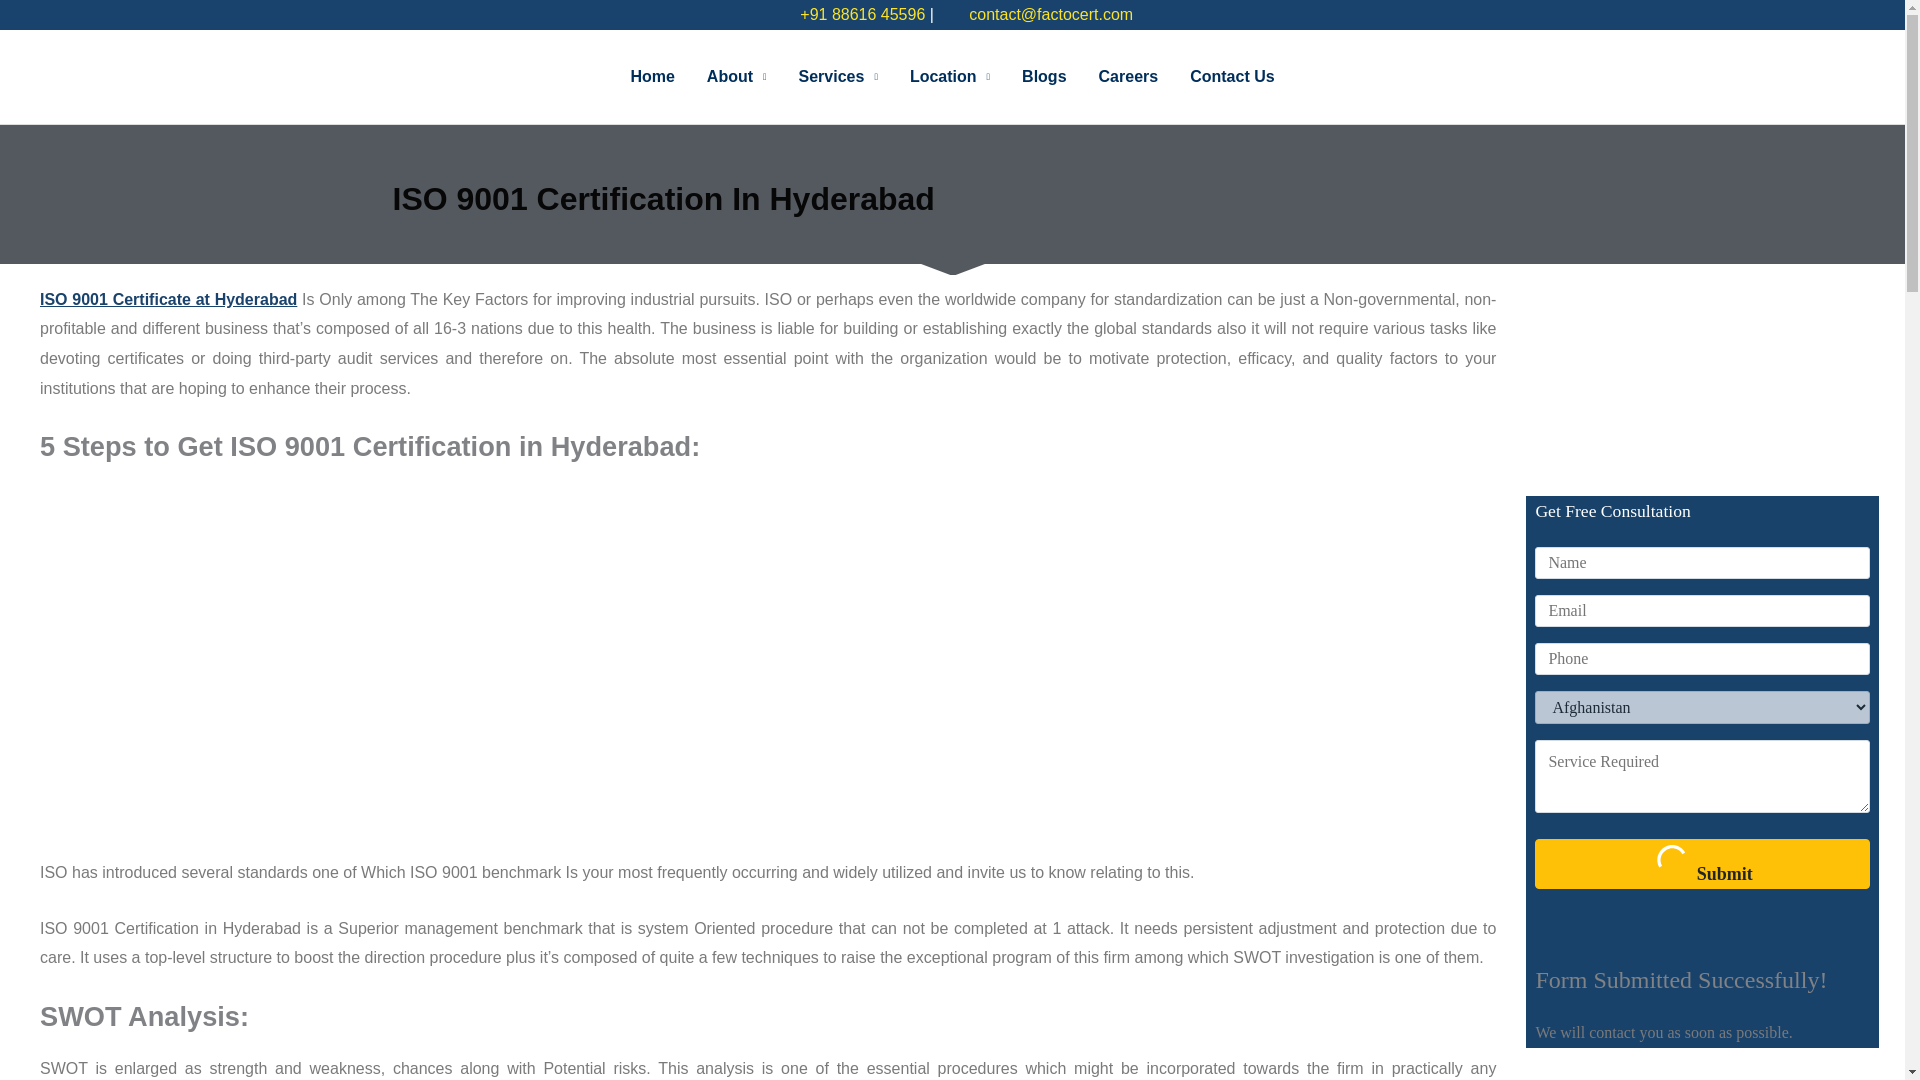 This screenshot has width=1920, height=1080. What do you see at coordinates (652, 76) in the screenshot?
I see `Home` at bounding box center [652, 76].